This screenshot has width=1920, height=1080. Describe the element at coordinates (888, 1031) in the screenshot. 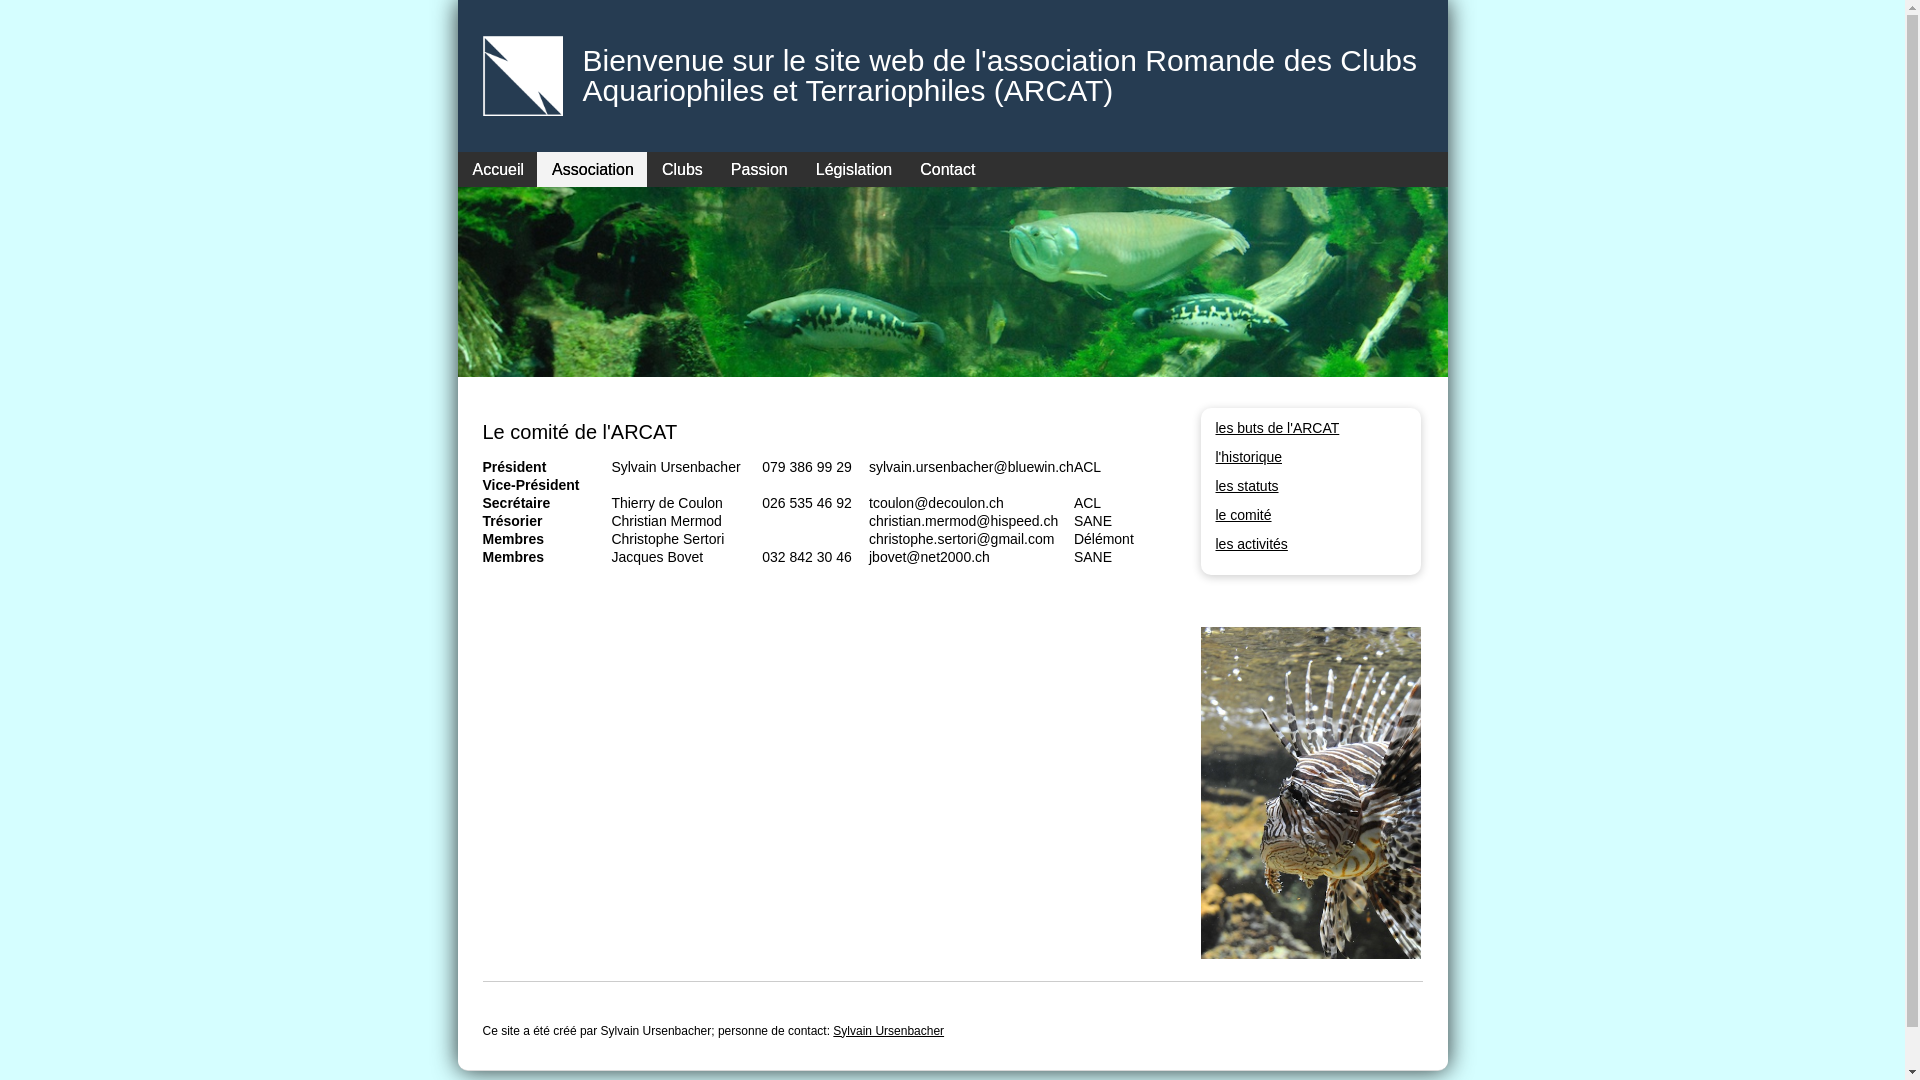

I see `Sylvain Ursenbacher` at that location.